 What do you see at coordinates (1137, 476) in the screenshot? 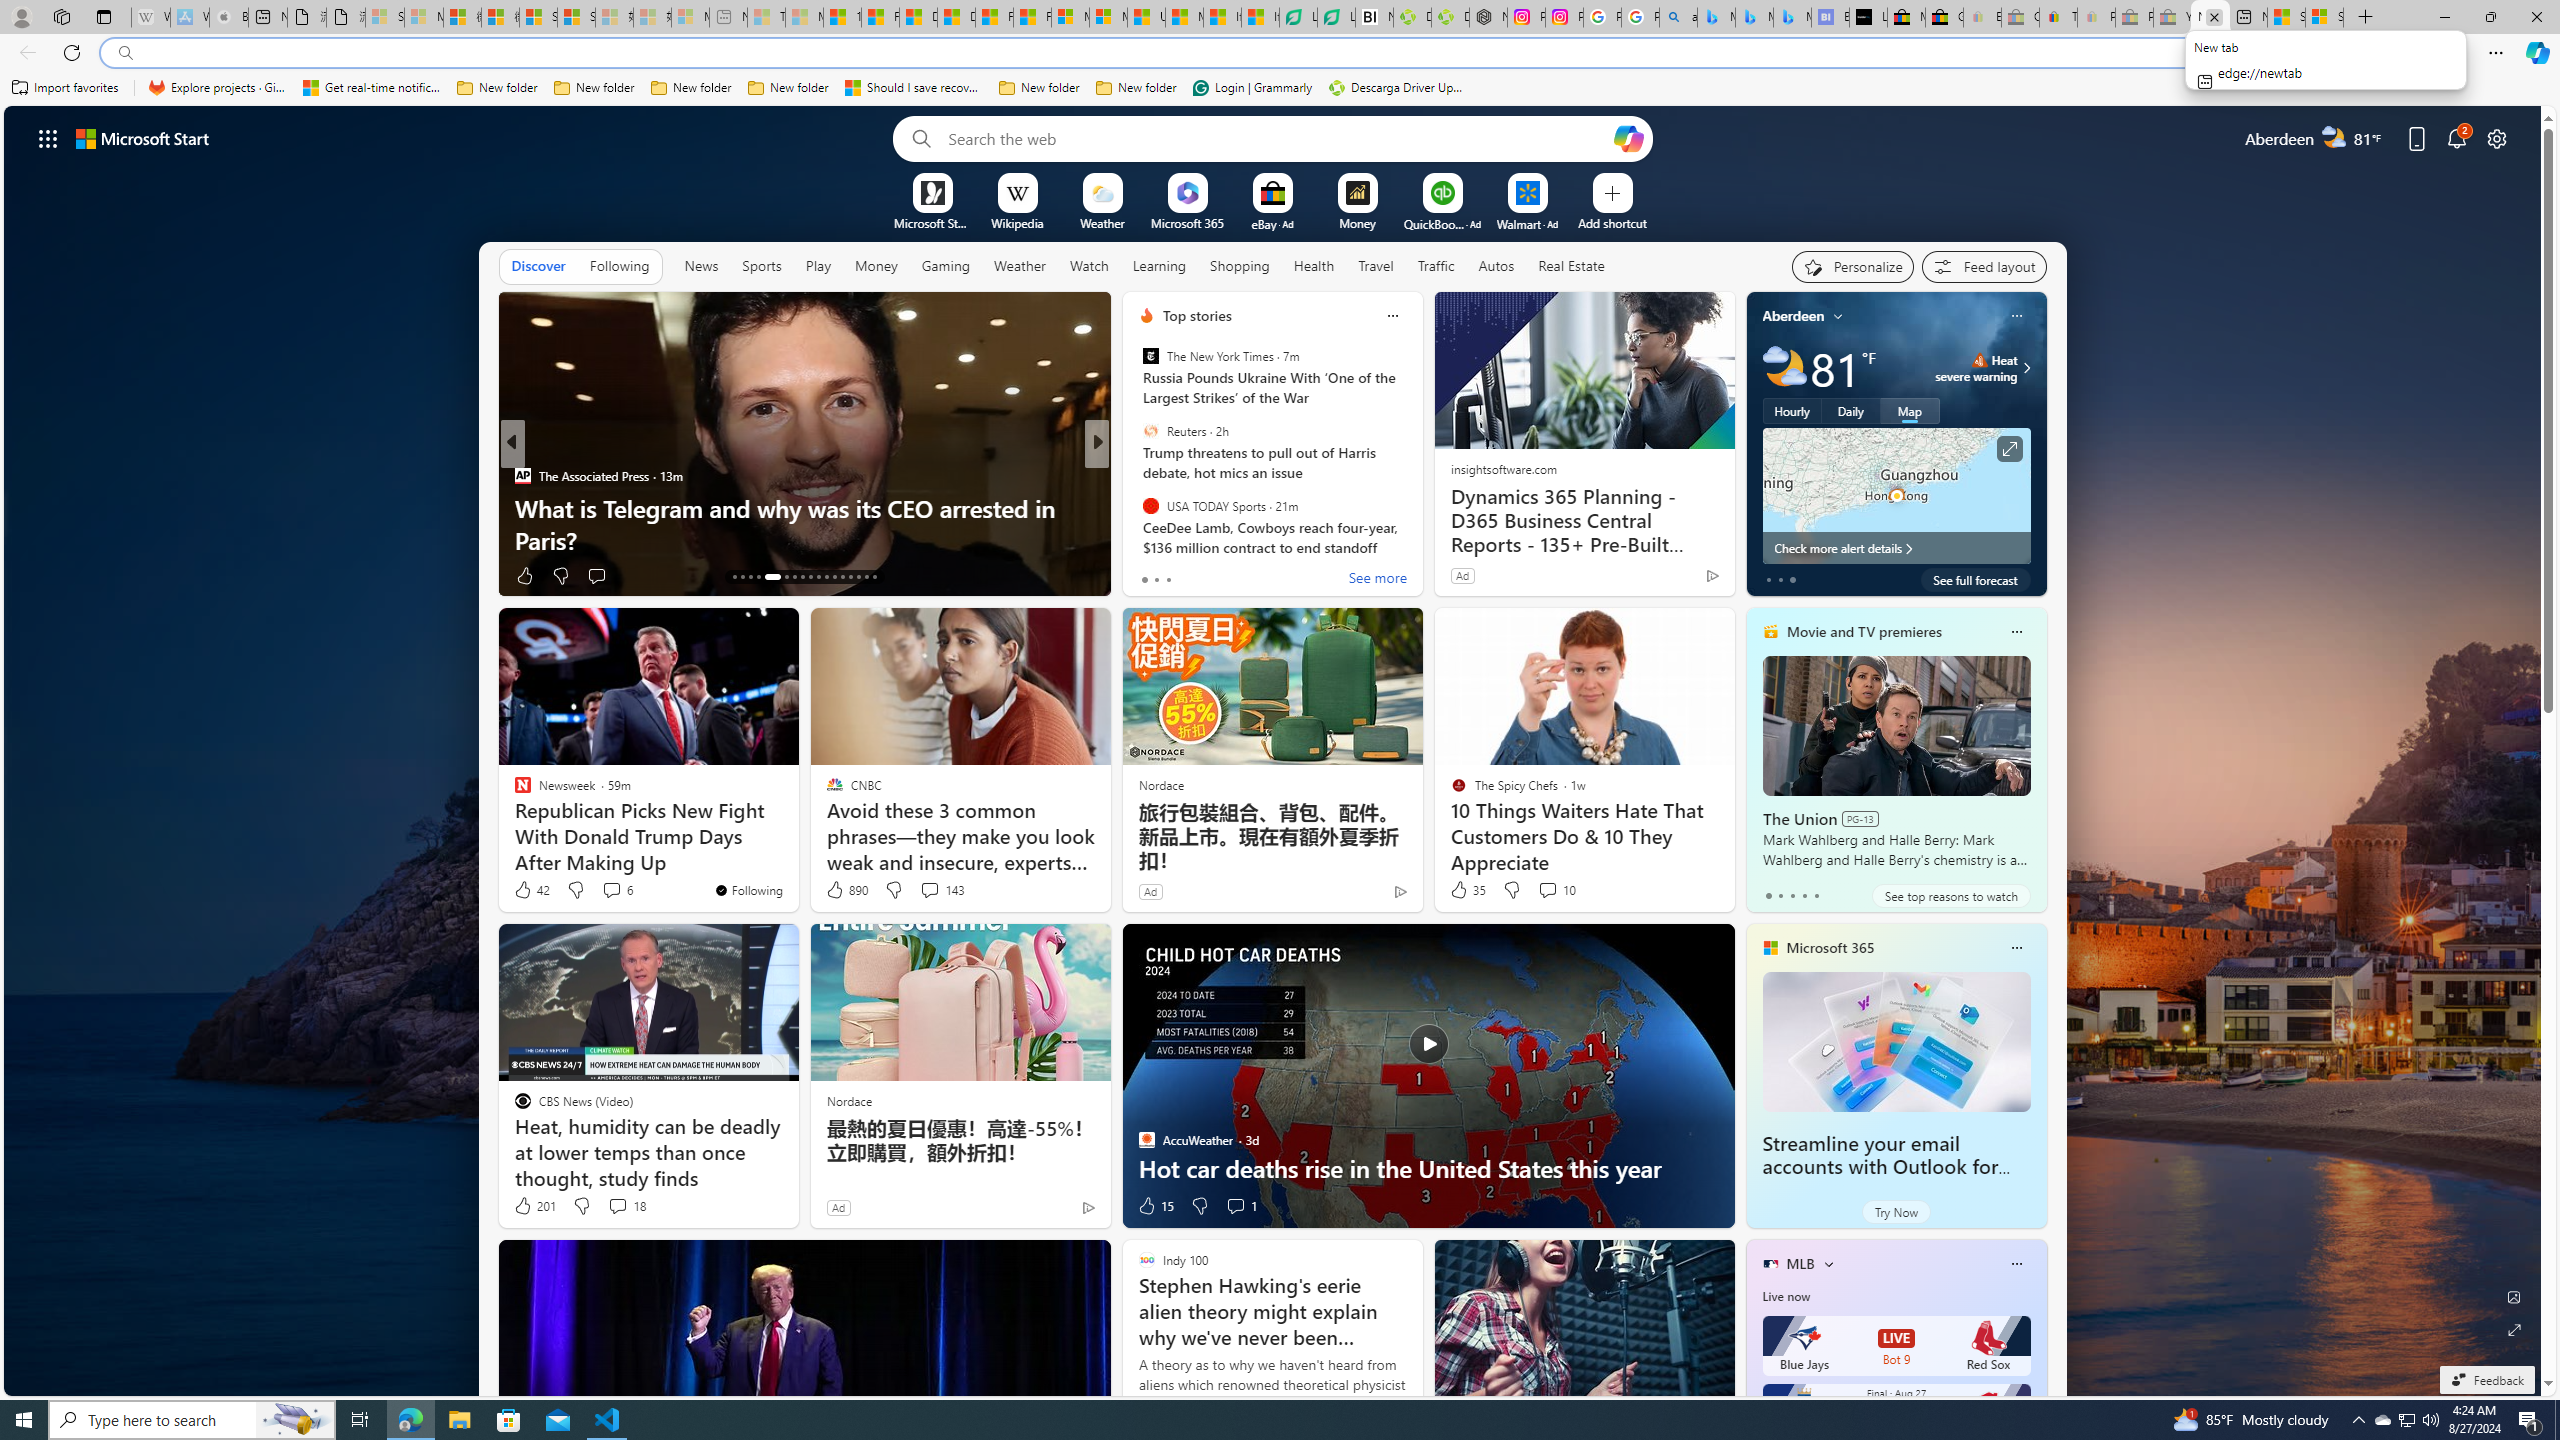
I see `Business Insider` at bounding box center [1137, 476].